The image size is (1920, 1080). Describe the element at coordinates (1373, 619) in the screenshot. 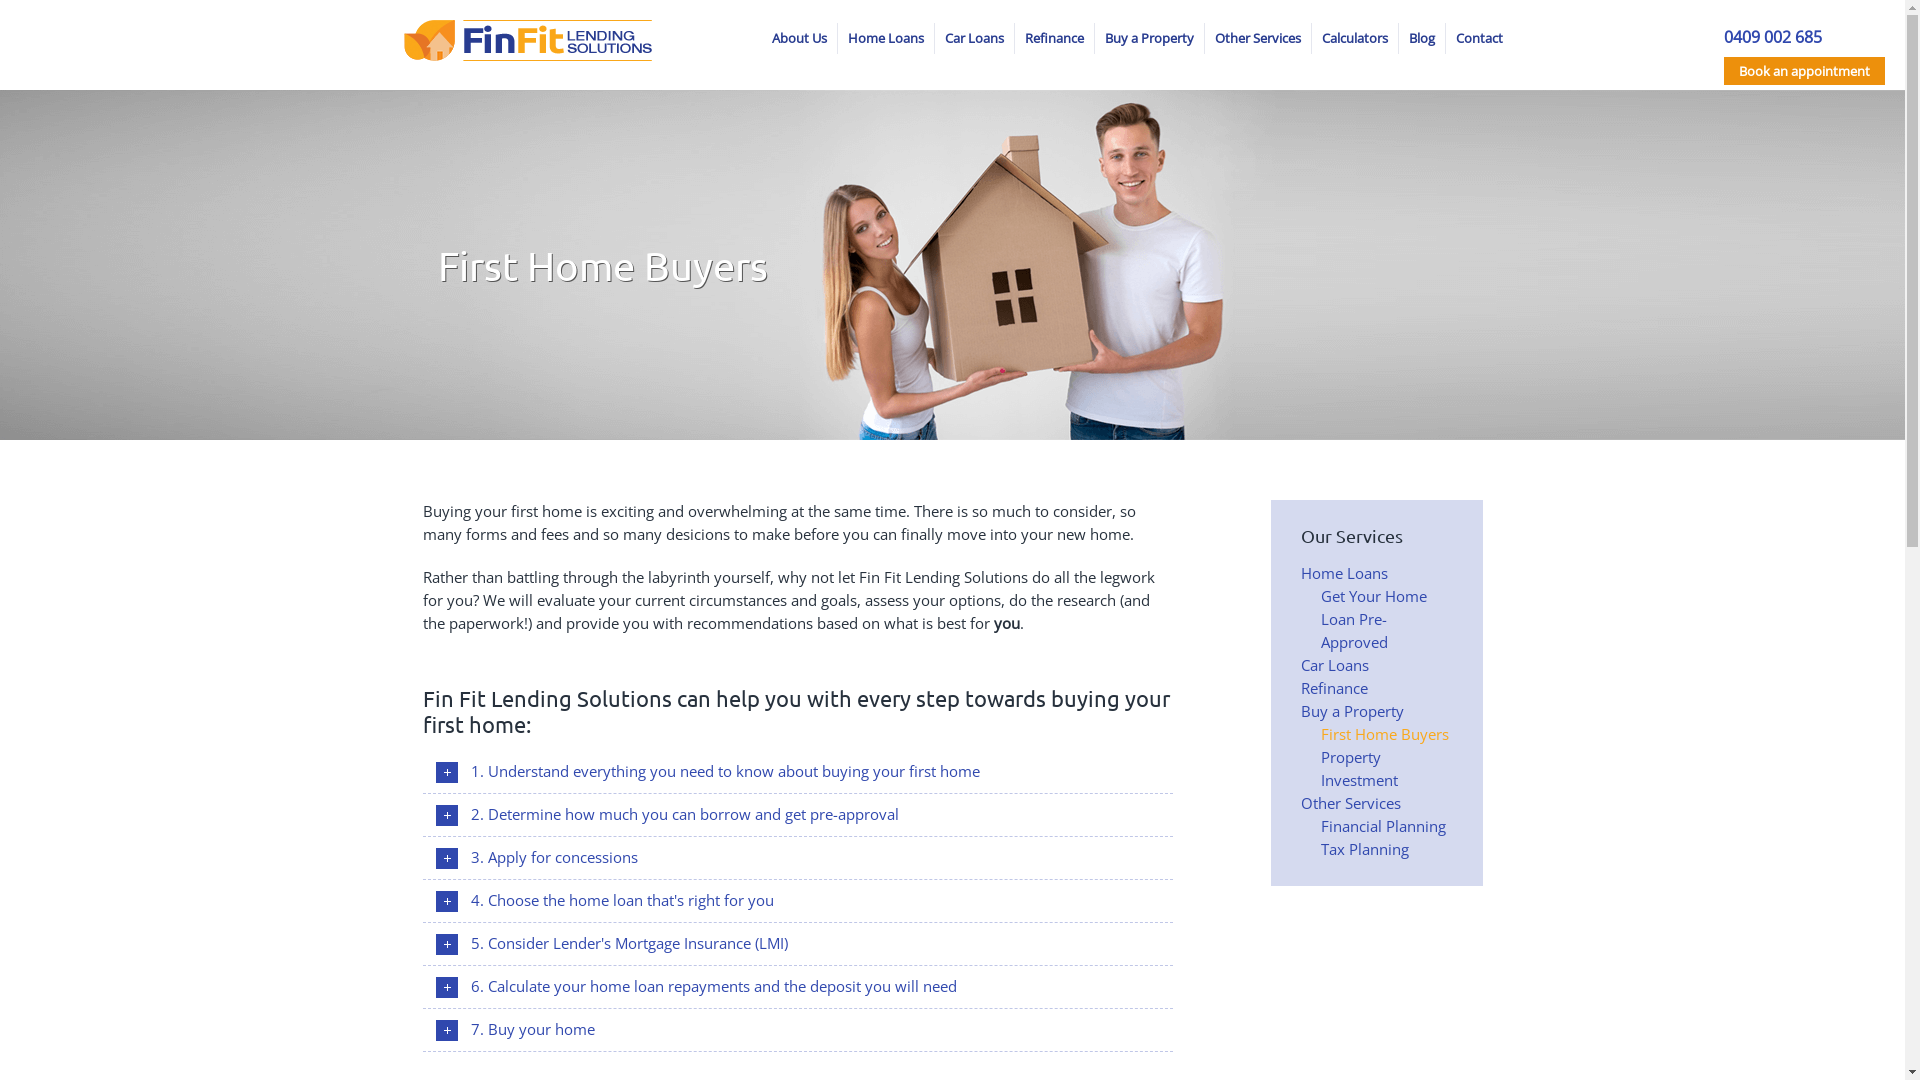

I see `Get Your Home Loan Pre-Approved` at that location.